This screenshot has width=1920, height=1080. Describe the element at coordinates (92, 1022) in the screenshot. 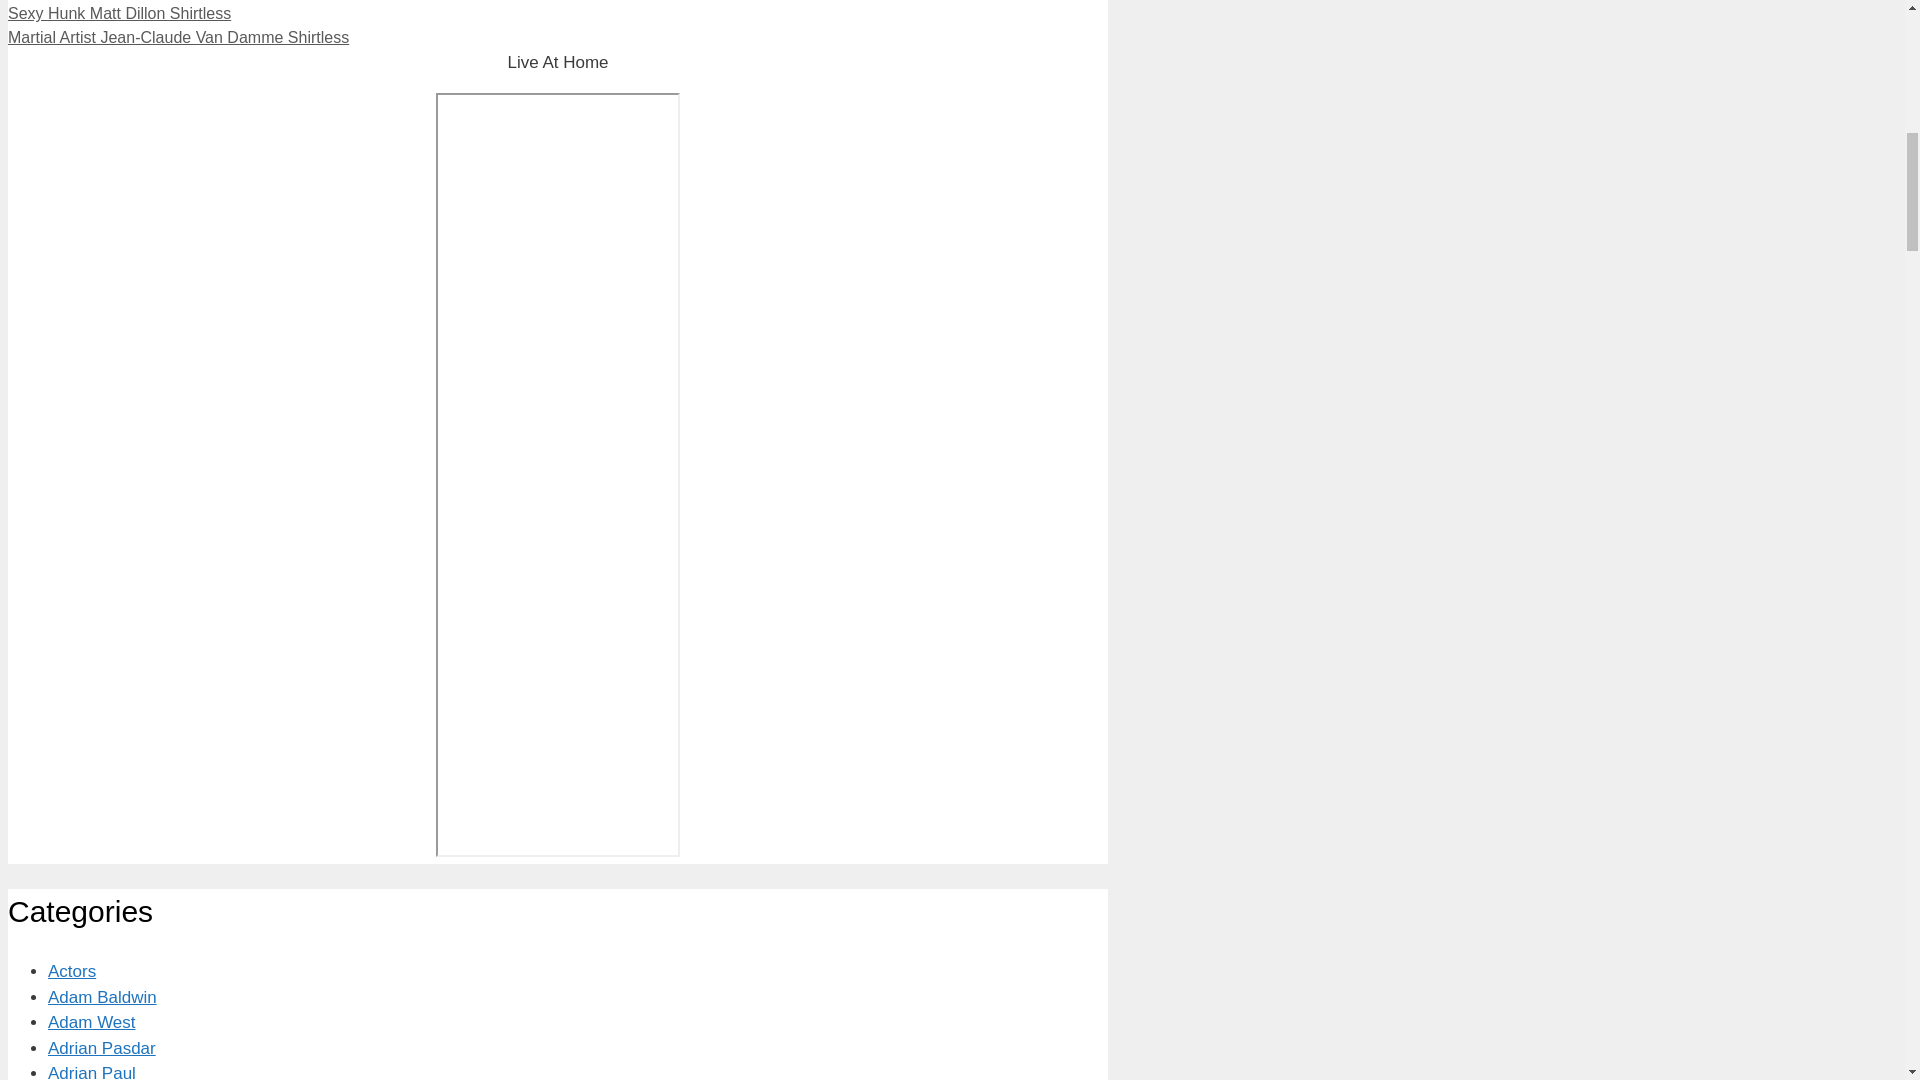

I see `Adam West` at that location.